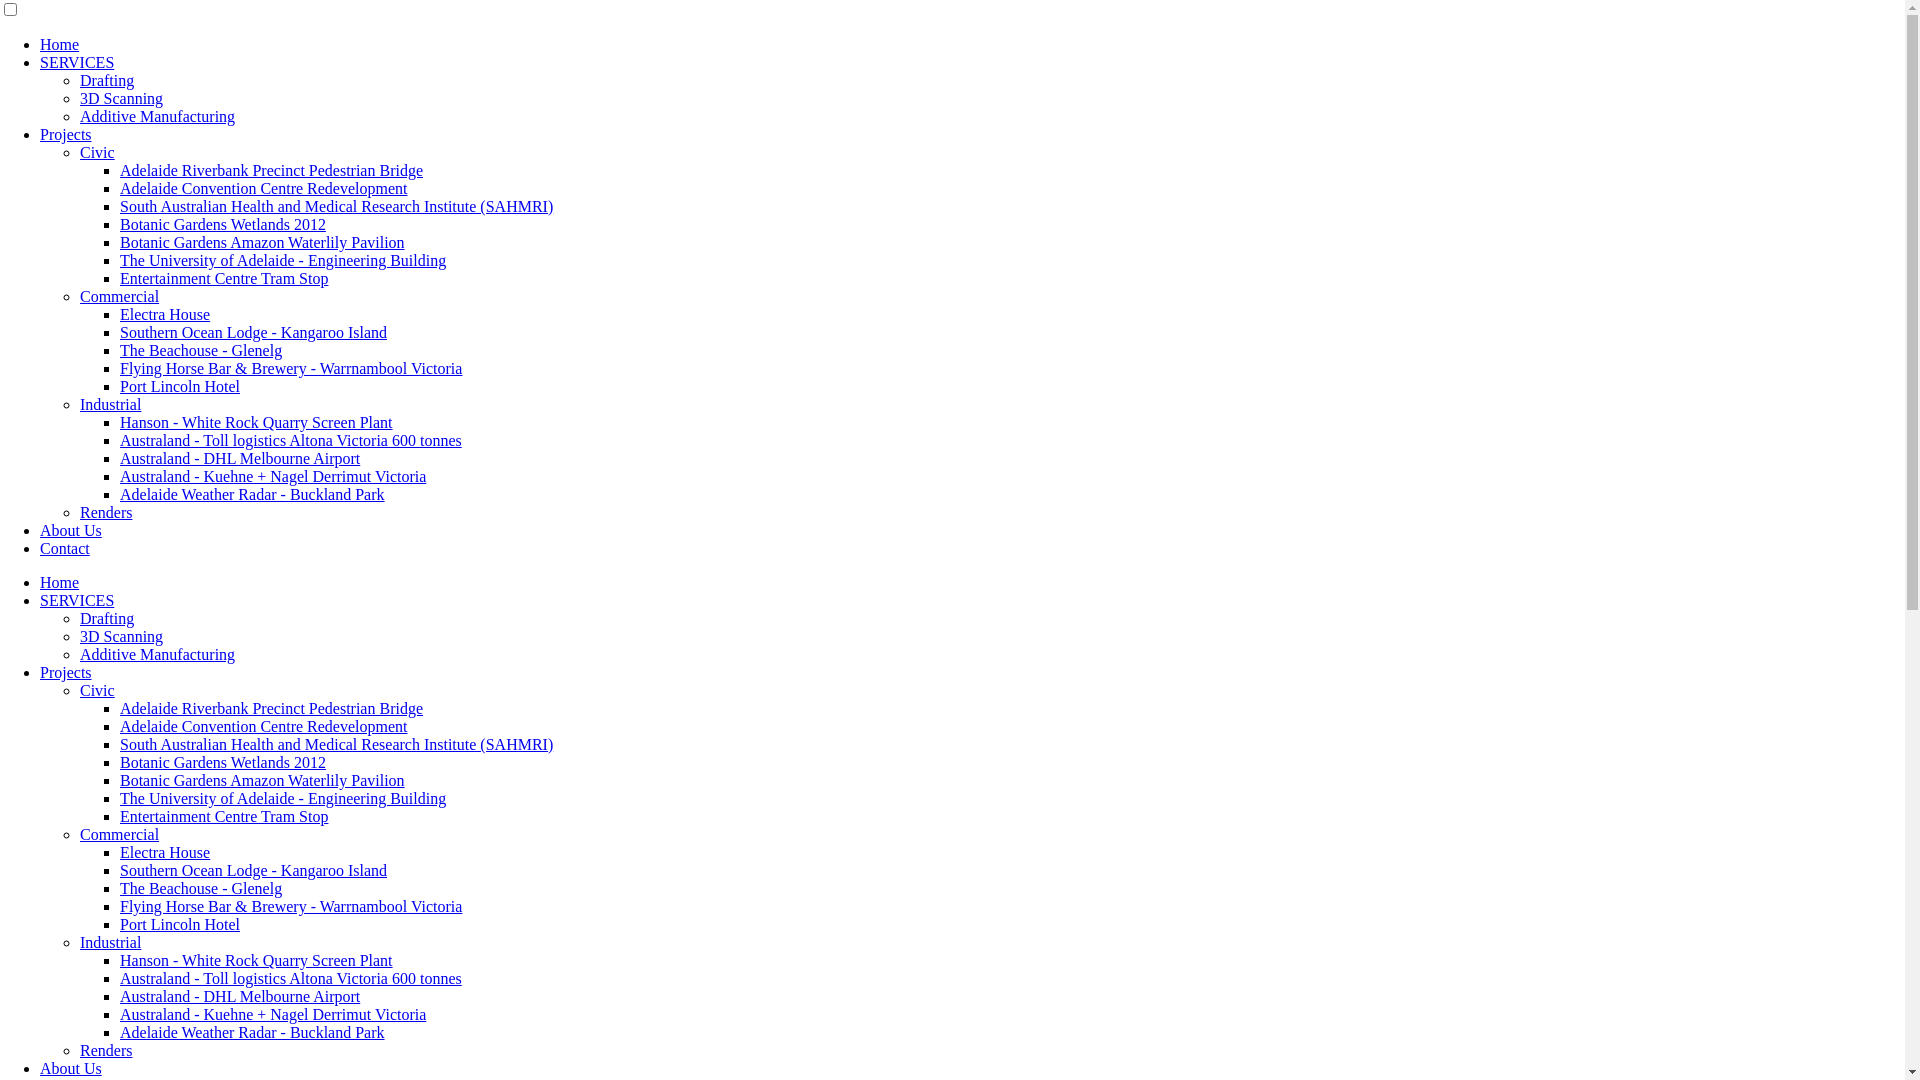  Describe the element at coordinates (66, 672) in the screenshot. I see `Projects` at that location.